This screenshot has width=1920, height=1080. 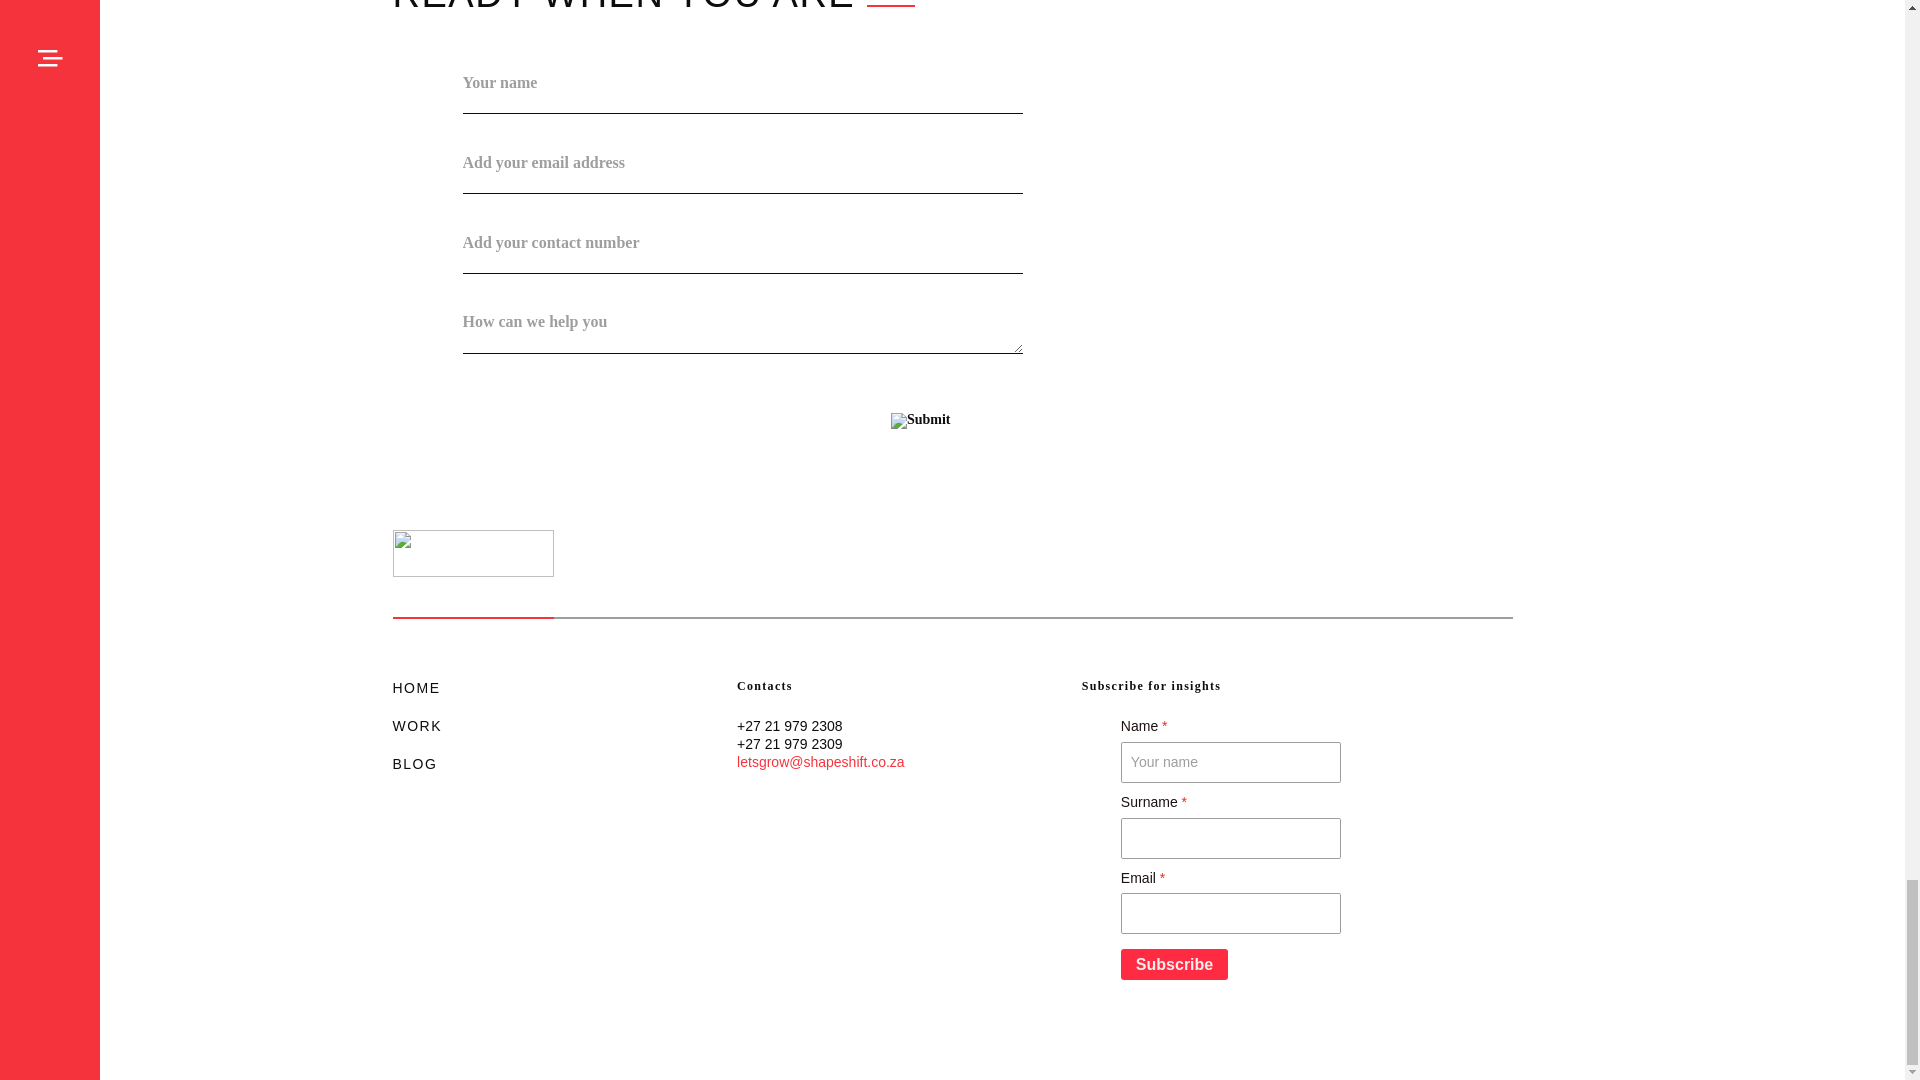 I want to click on BLOG, so click(x=414, y=762).